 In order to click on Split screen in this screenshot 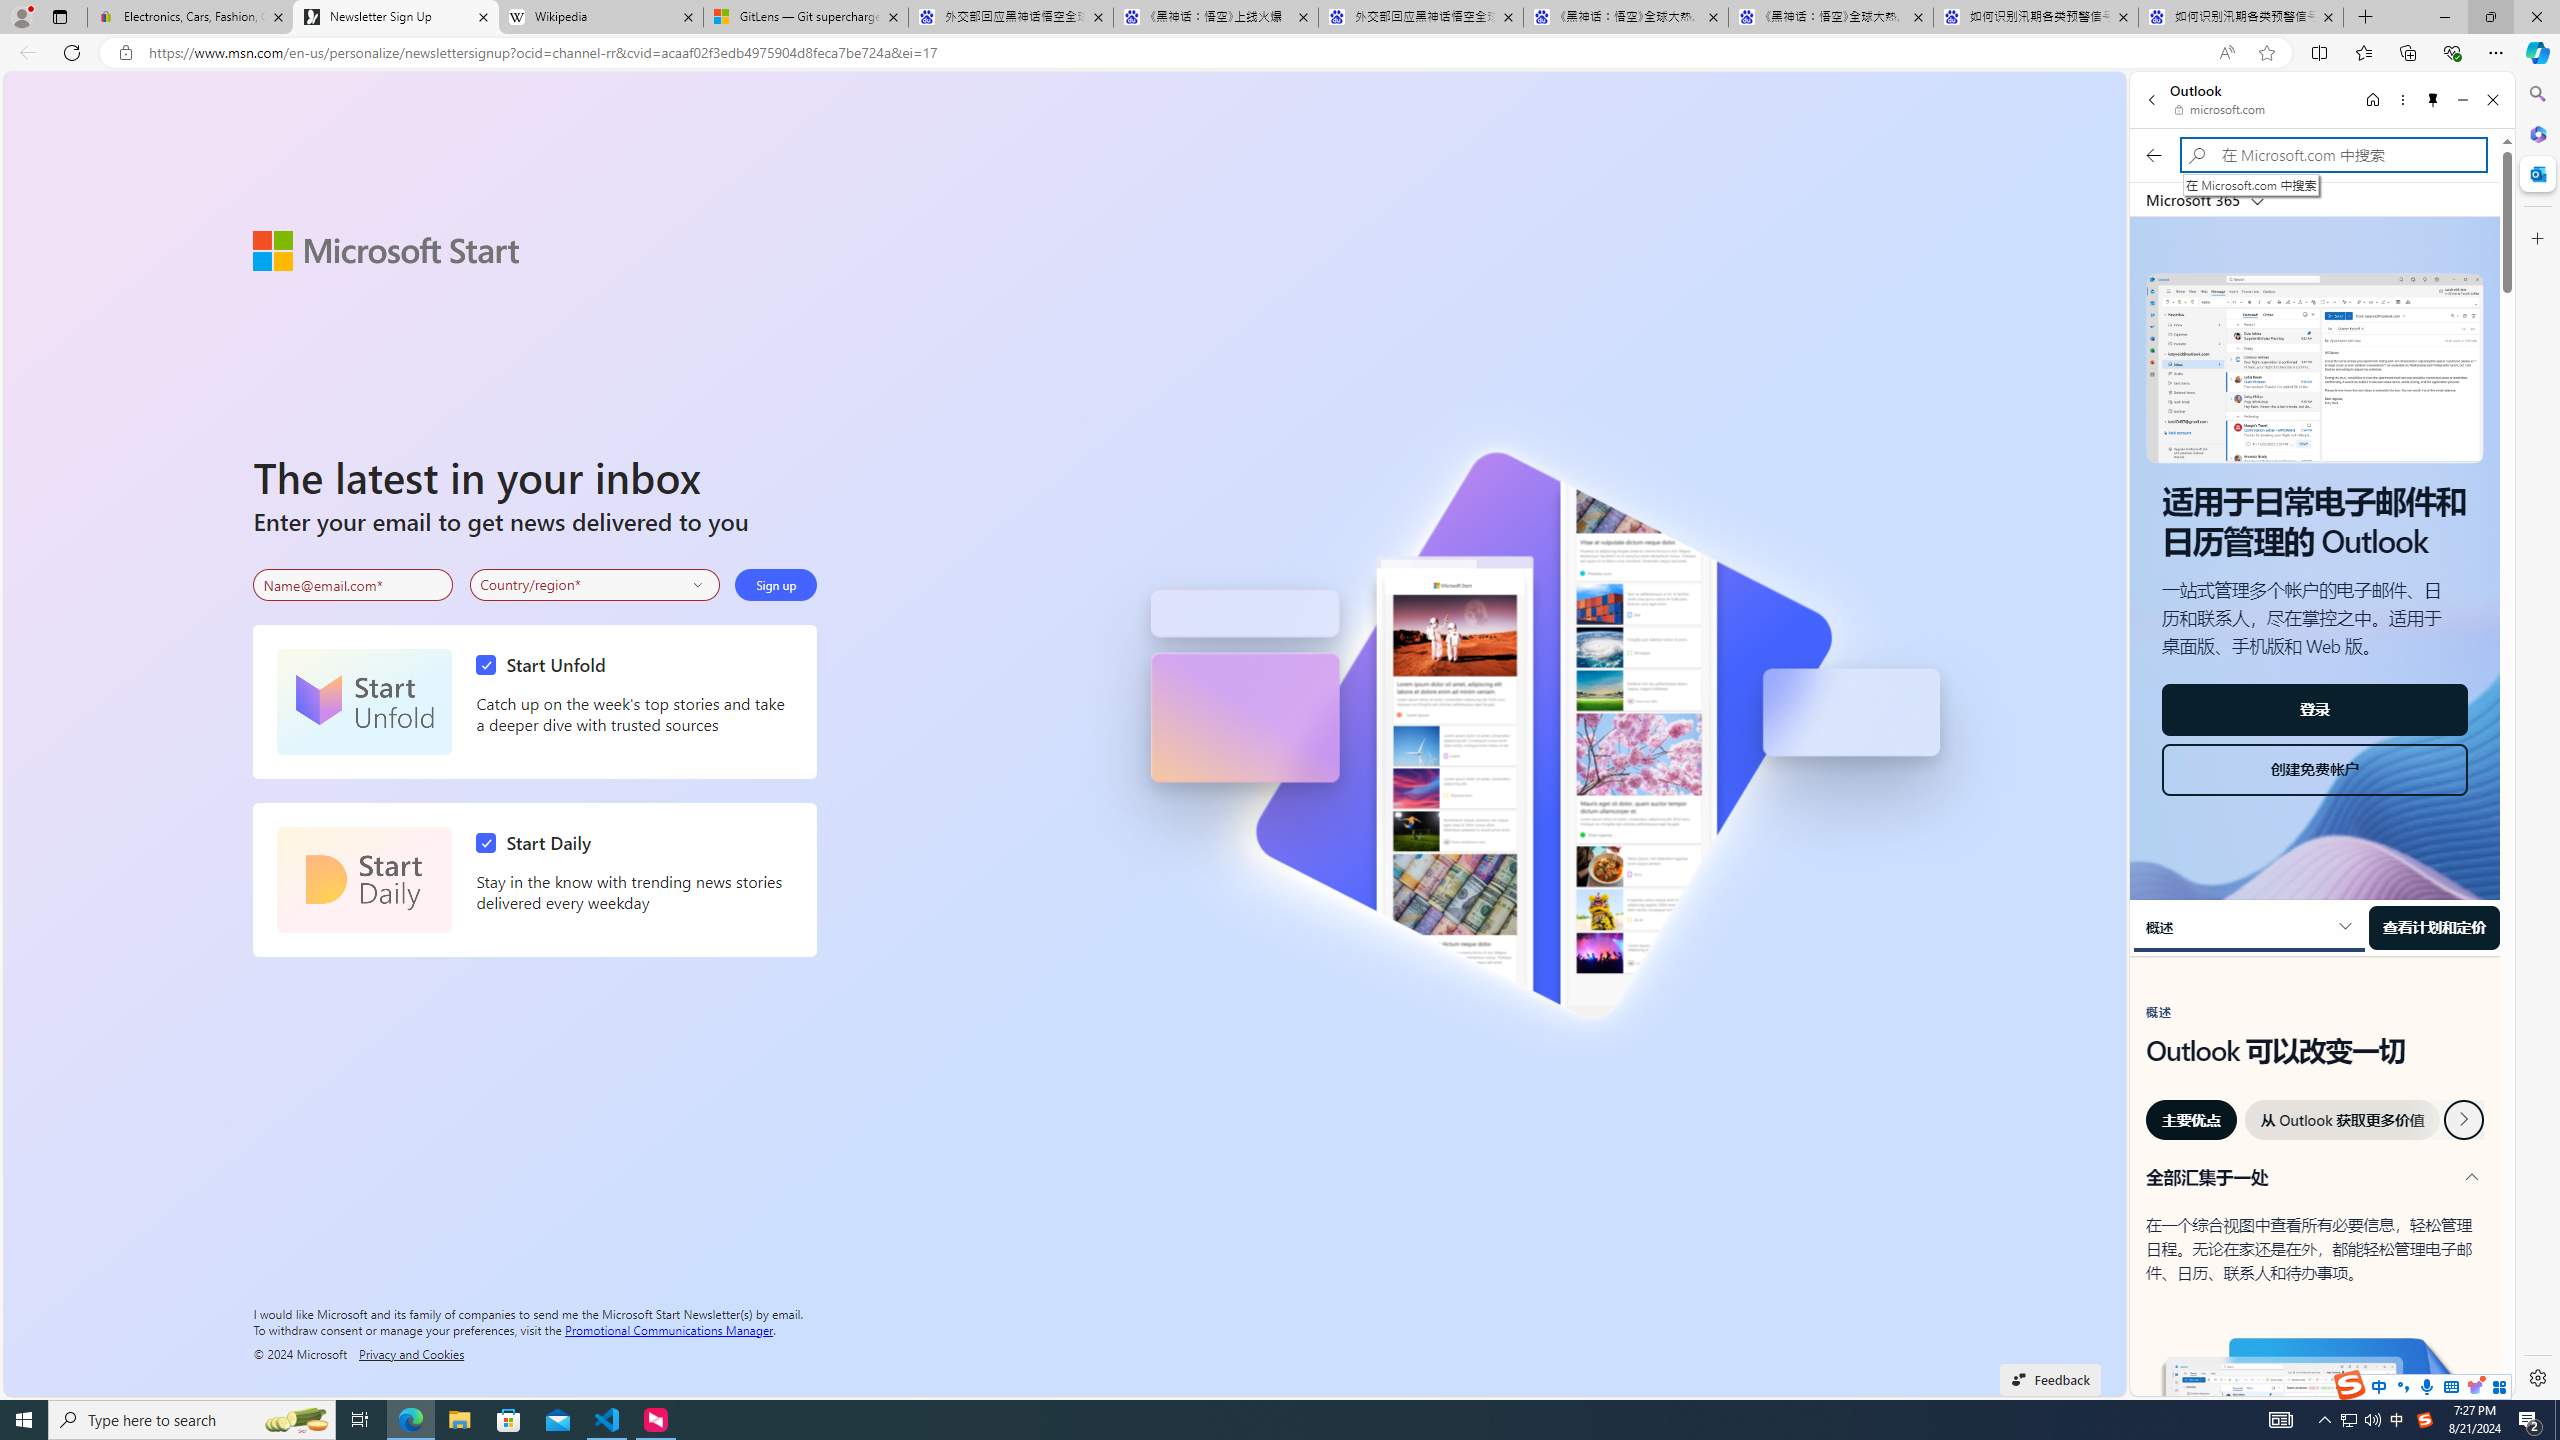, I will do `click(2318, 52)`.